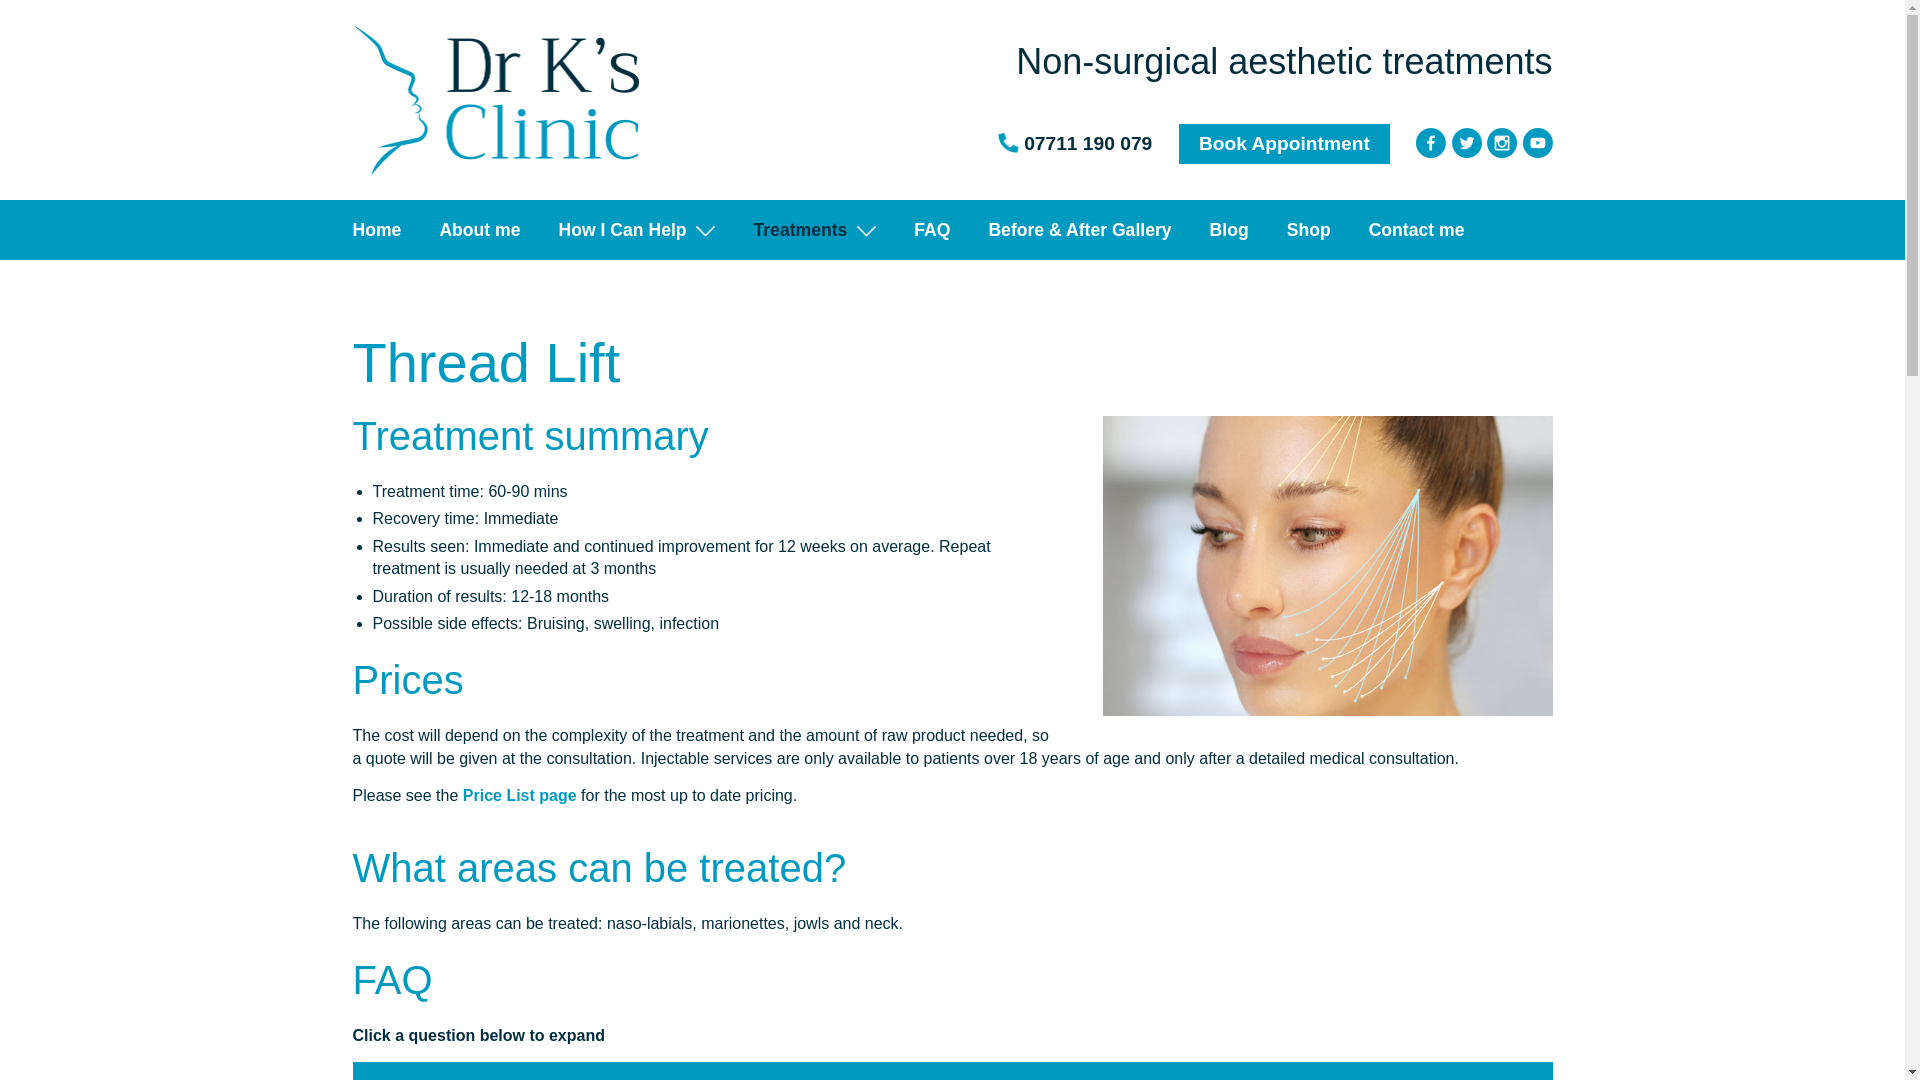 This screenshot has width=1920, height=1080. Describe the element at coordinates (1284, 144) in the screenshot. I see `Book Appointment` at that location.